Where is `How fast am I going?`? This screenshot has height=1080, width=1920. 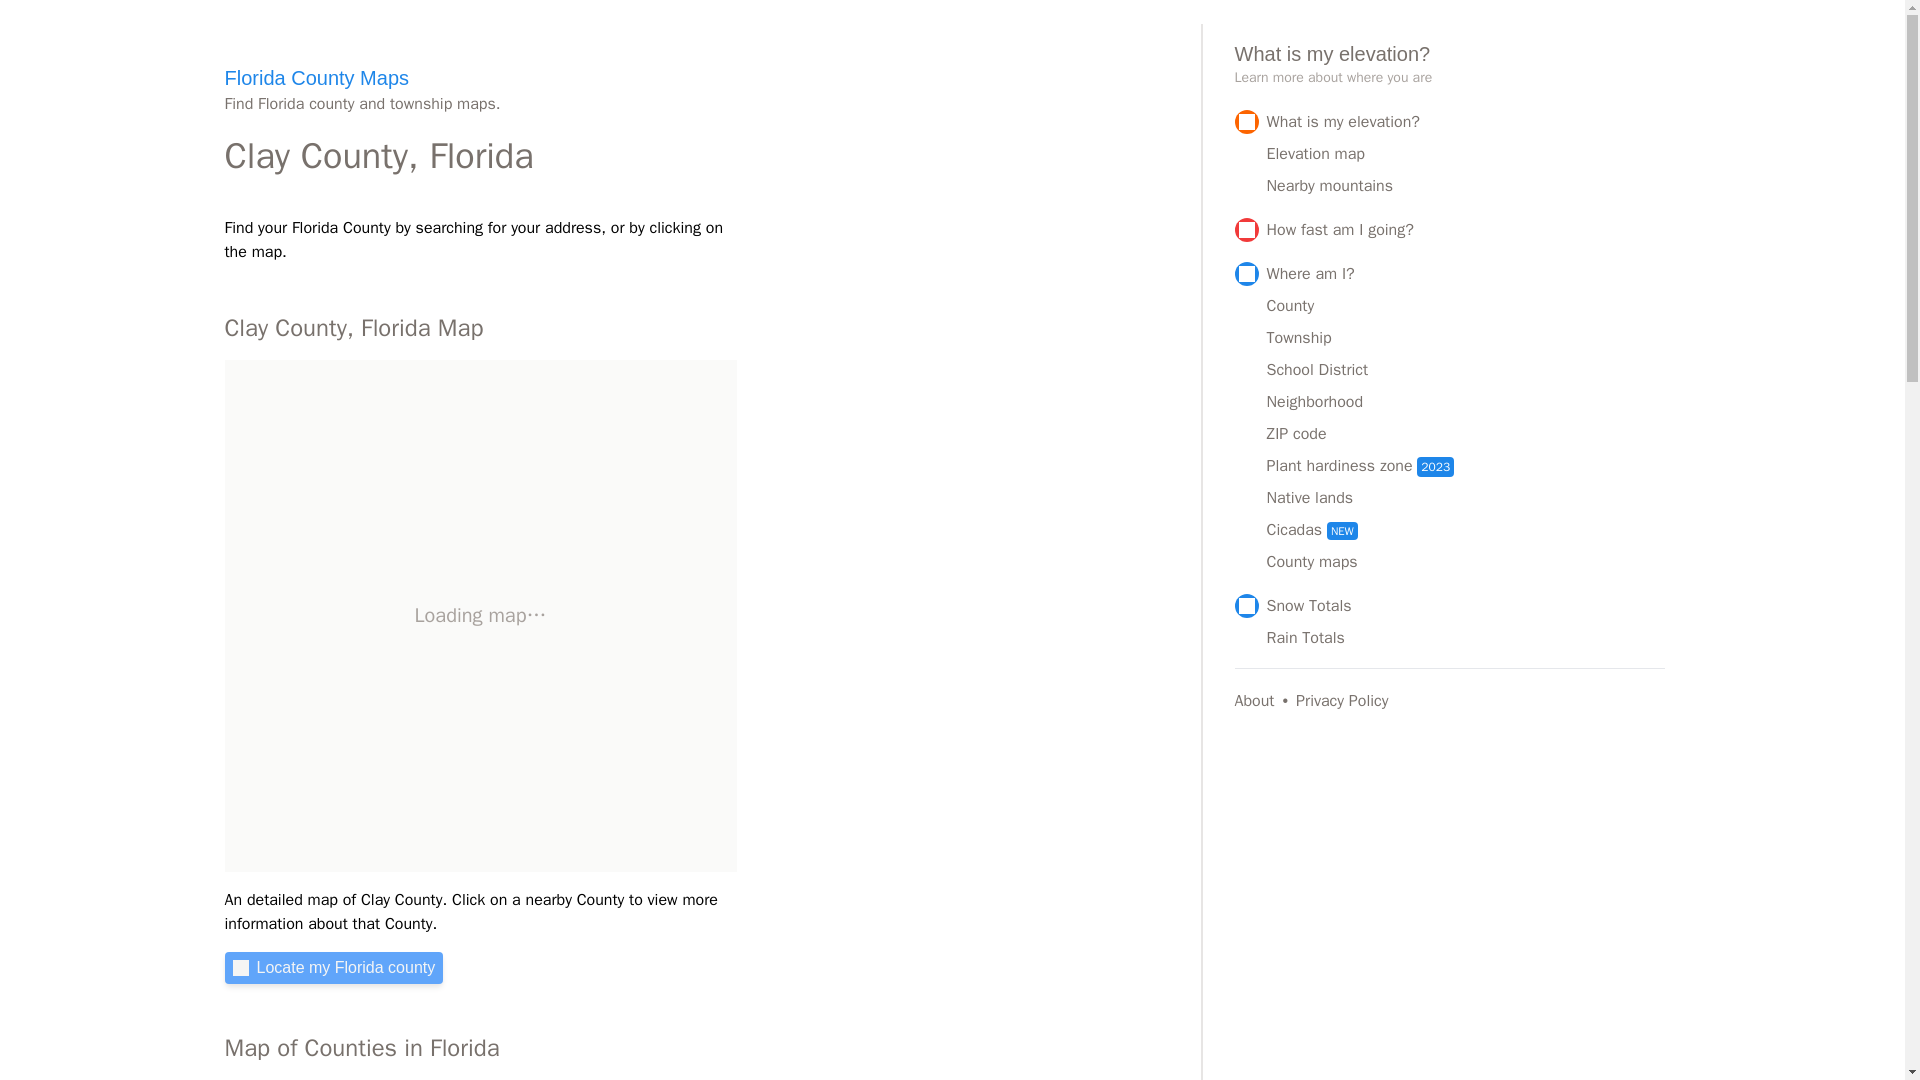
How fast am I going? is located at coordinates (1449, 230).